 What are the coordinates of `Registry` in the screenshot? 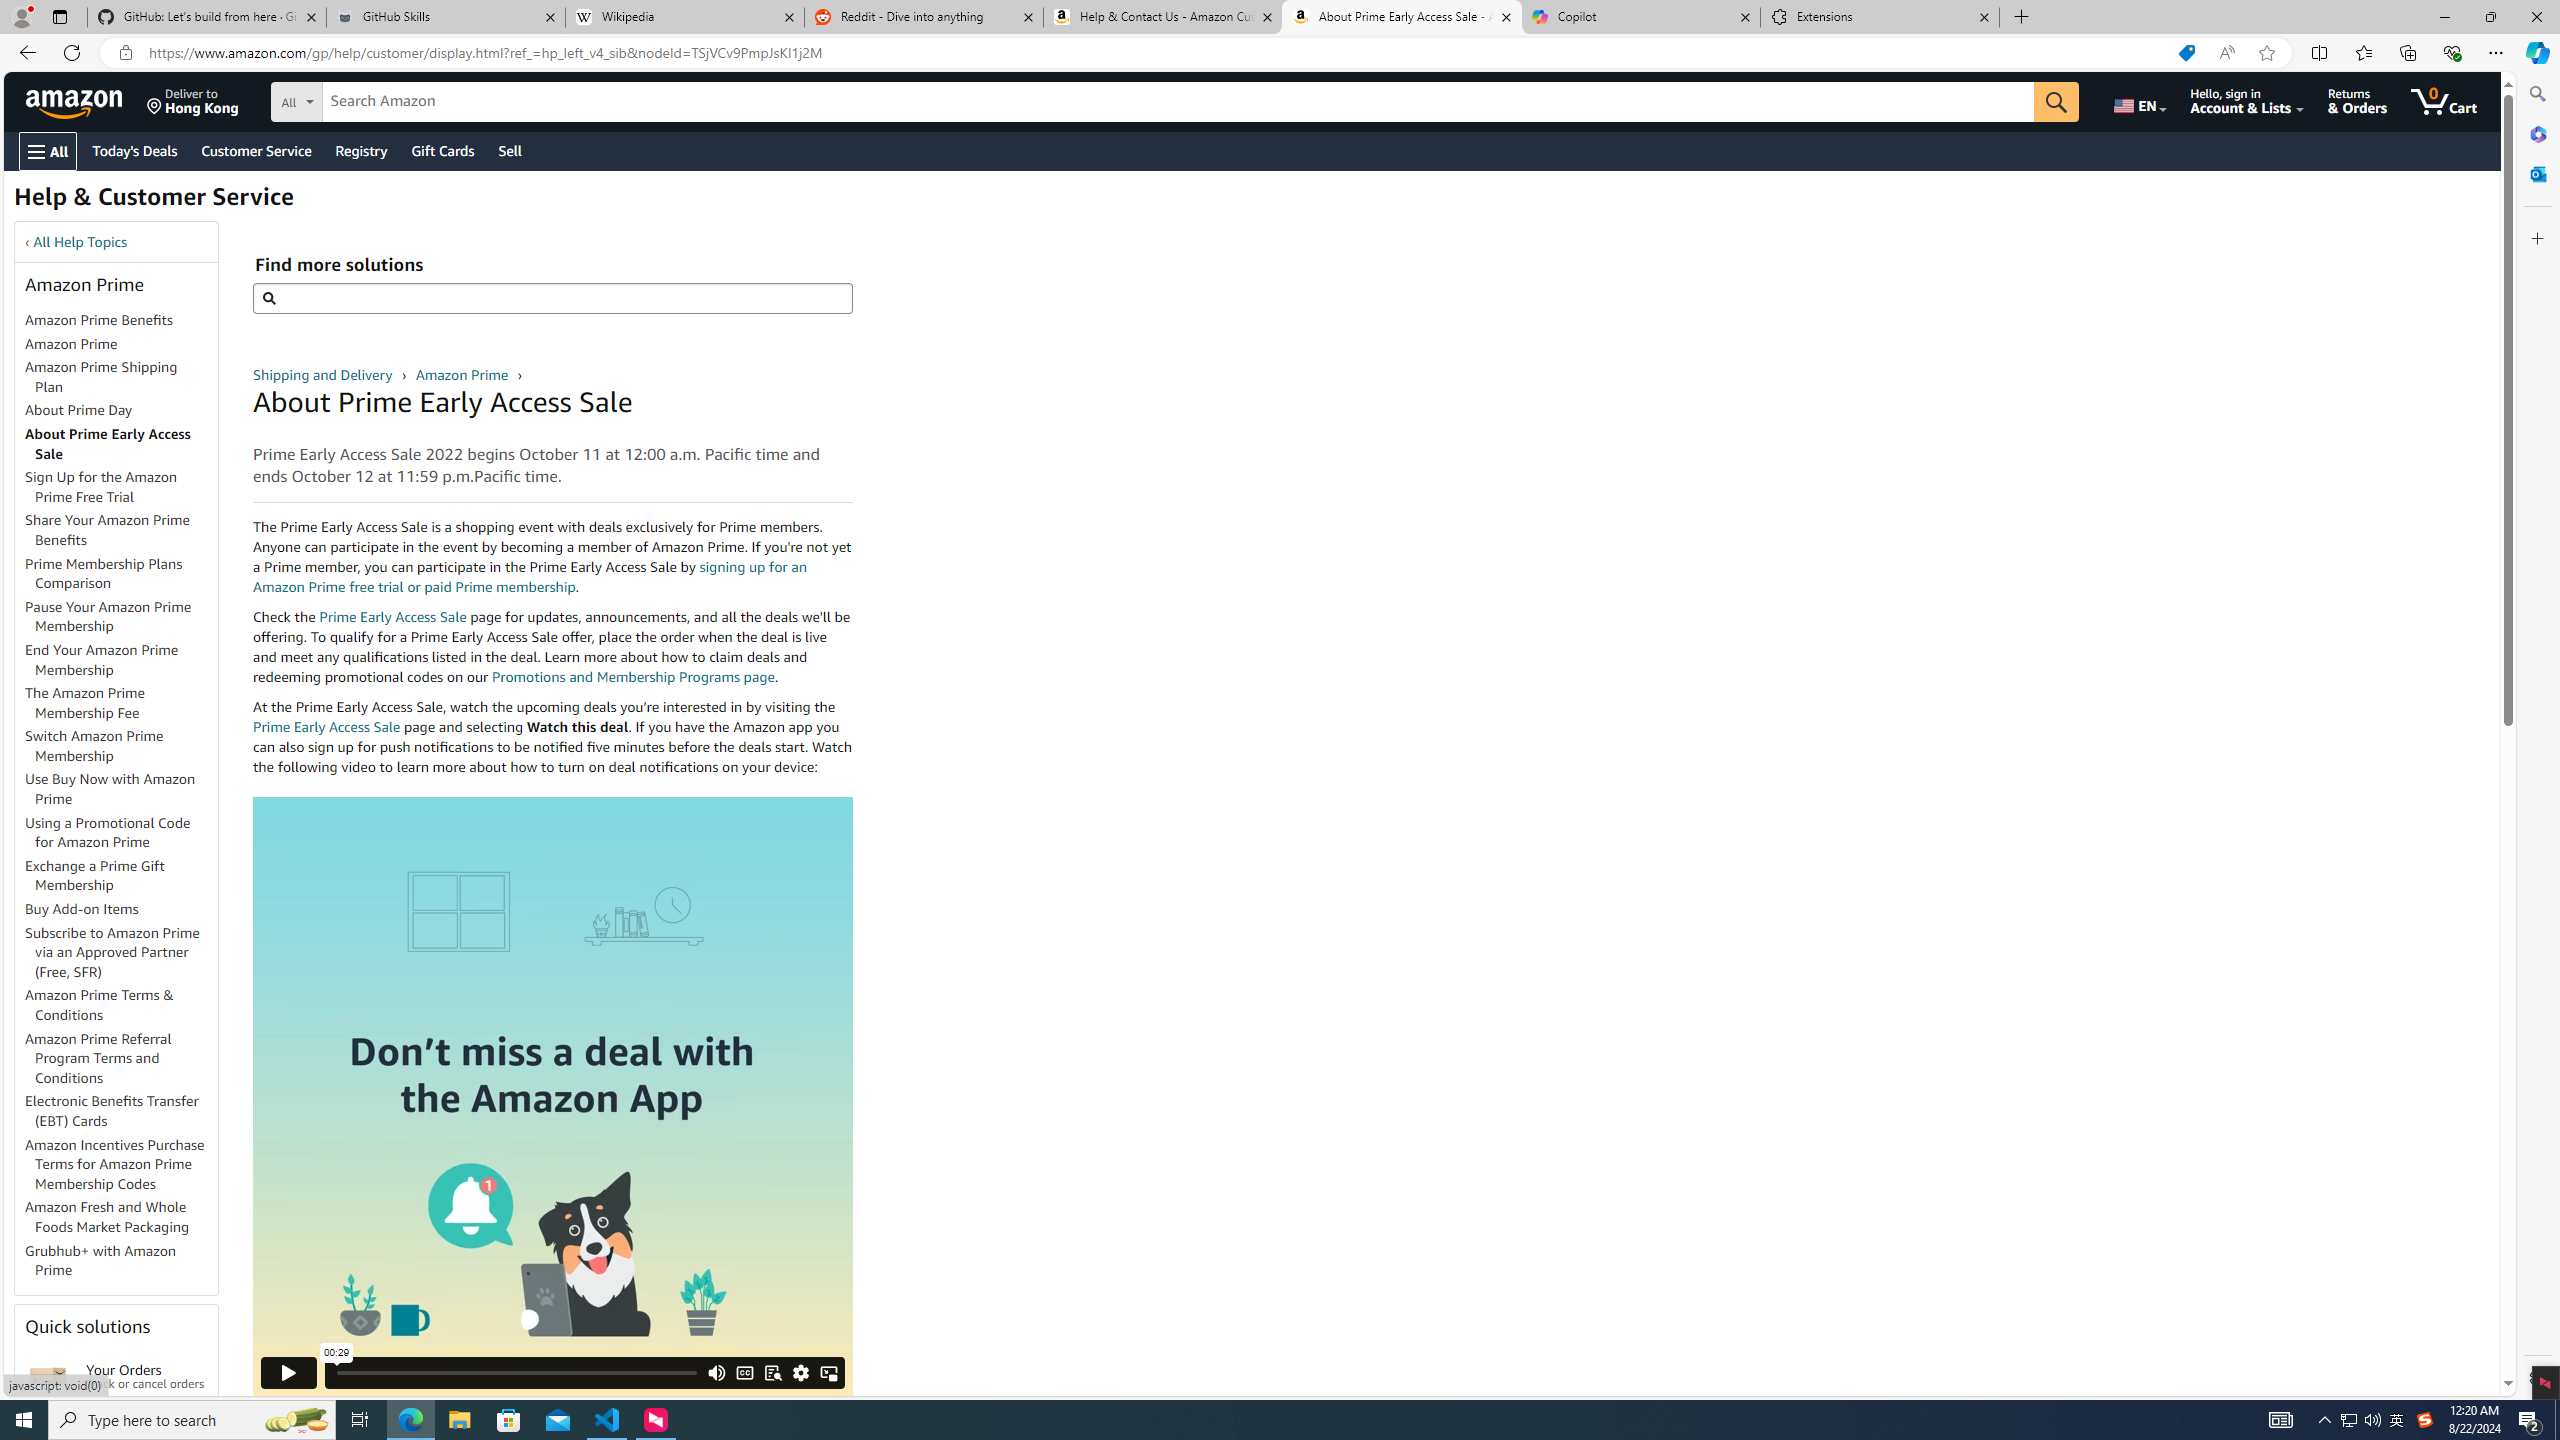 It's located at (360, 150).